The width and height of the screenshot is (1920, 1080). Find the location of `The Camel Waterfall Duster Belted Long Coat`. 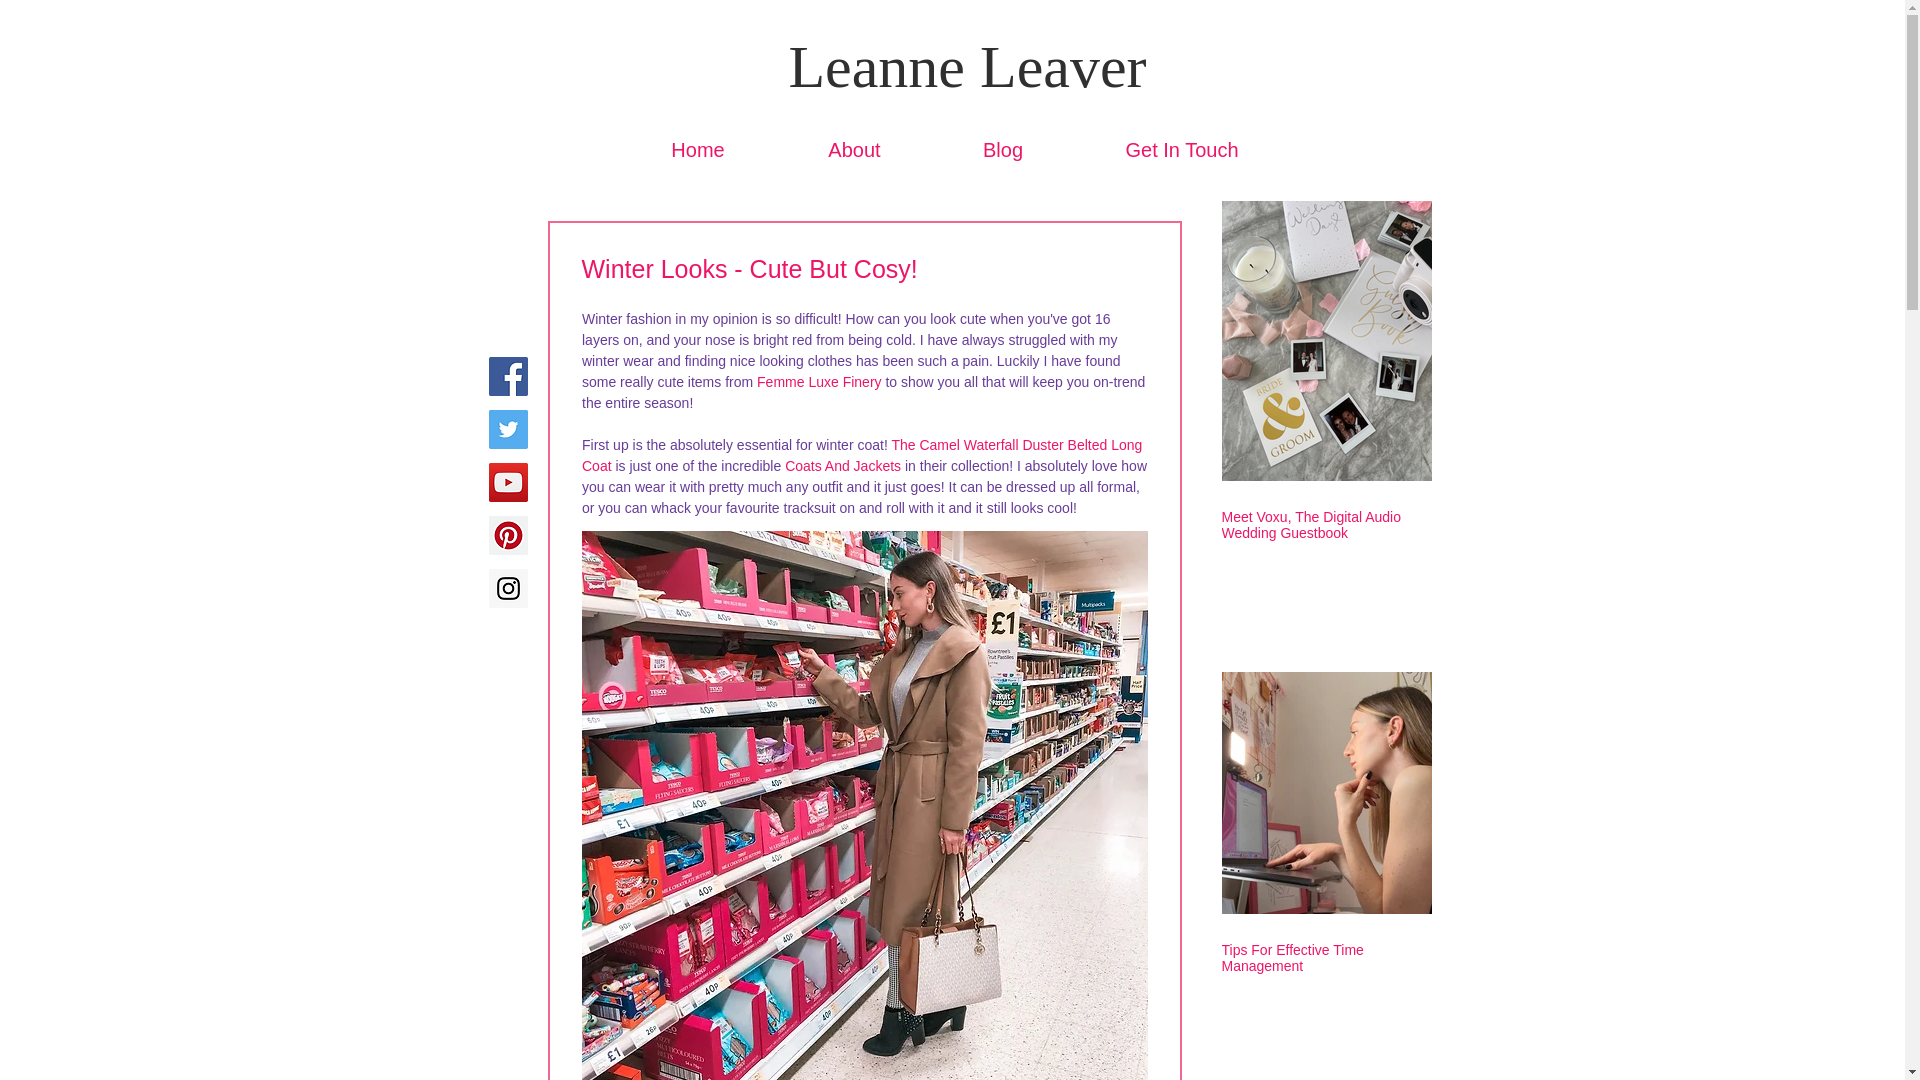

The Camel Waterfall Duster Belted Long Coat is located at coordinates (864, 456).